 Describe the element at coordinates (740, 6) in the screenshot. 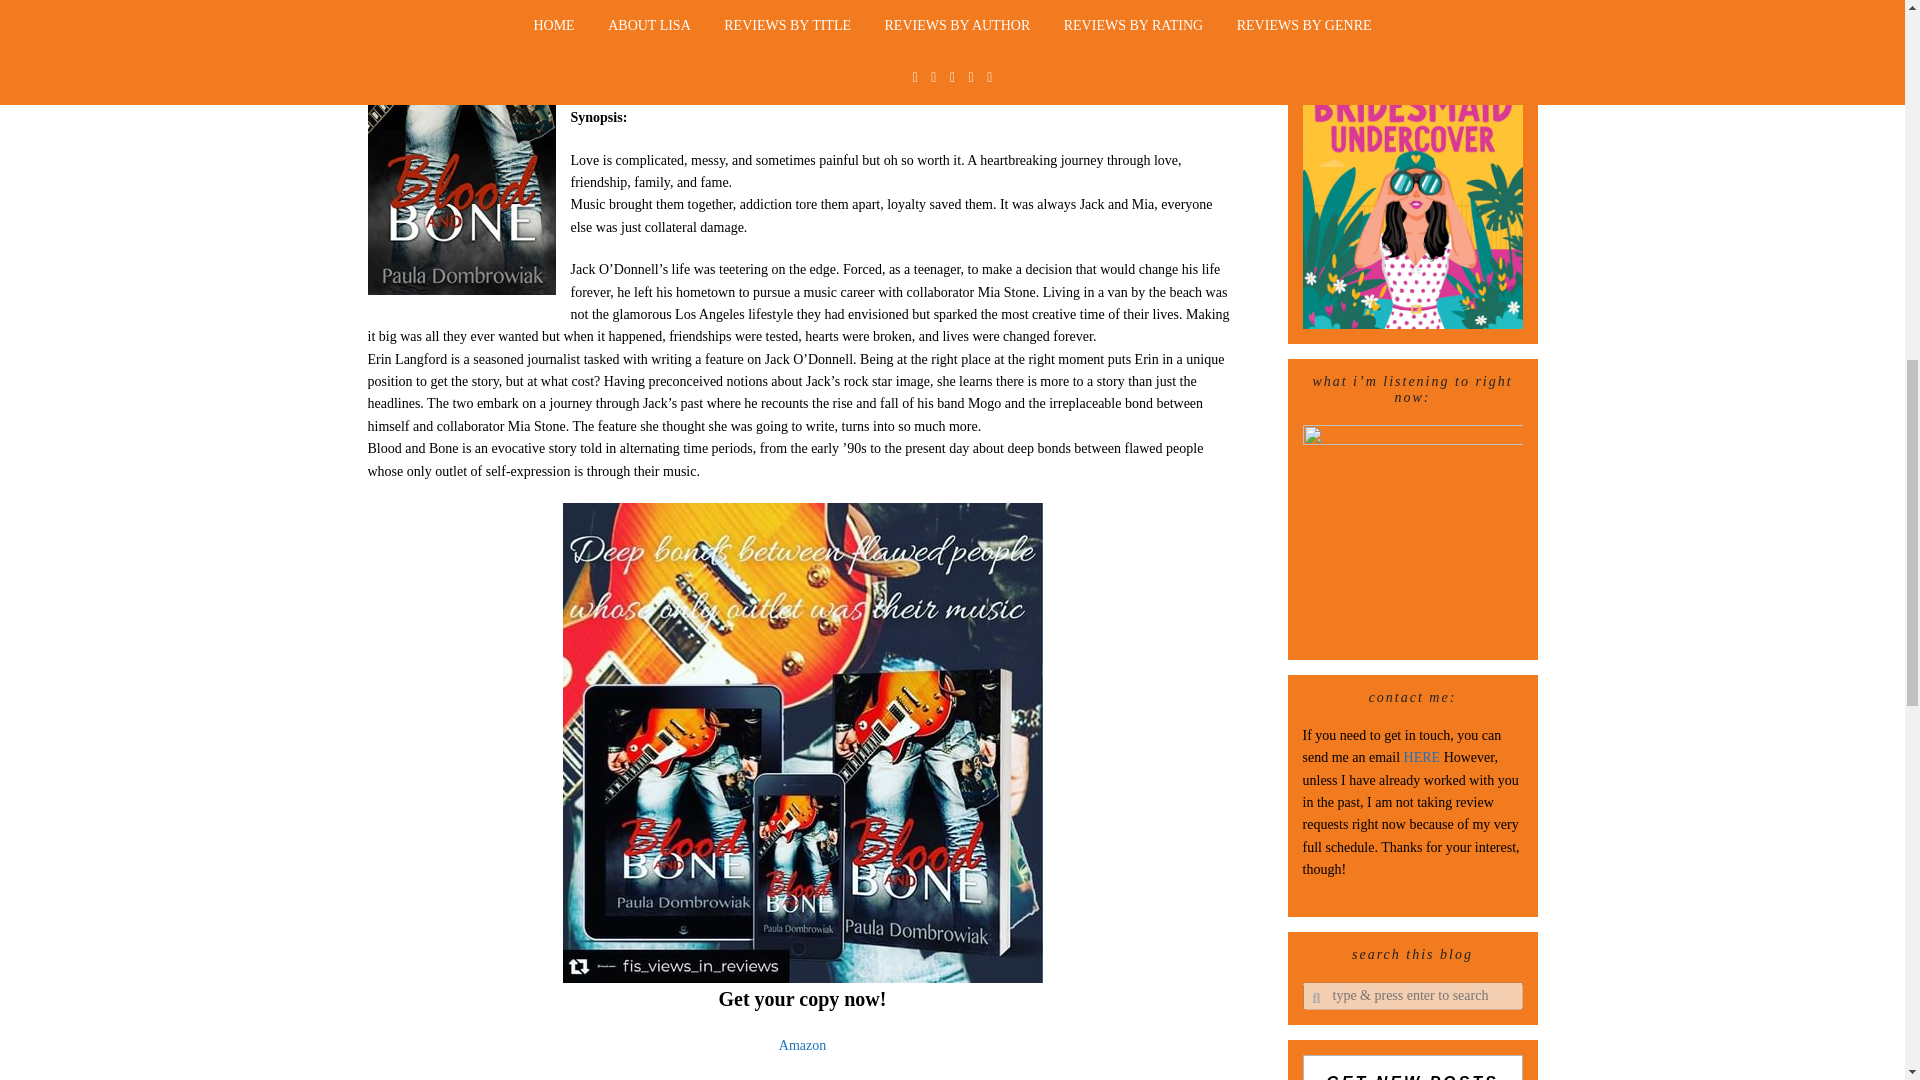

I see `Paula Dombrowiak` at that location.